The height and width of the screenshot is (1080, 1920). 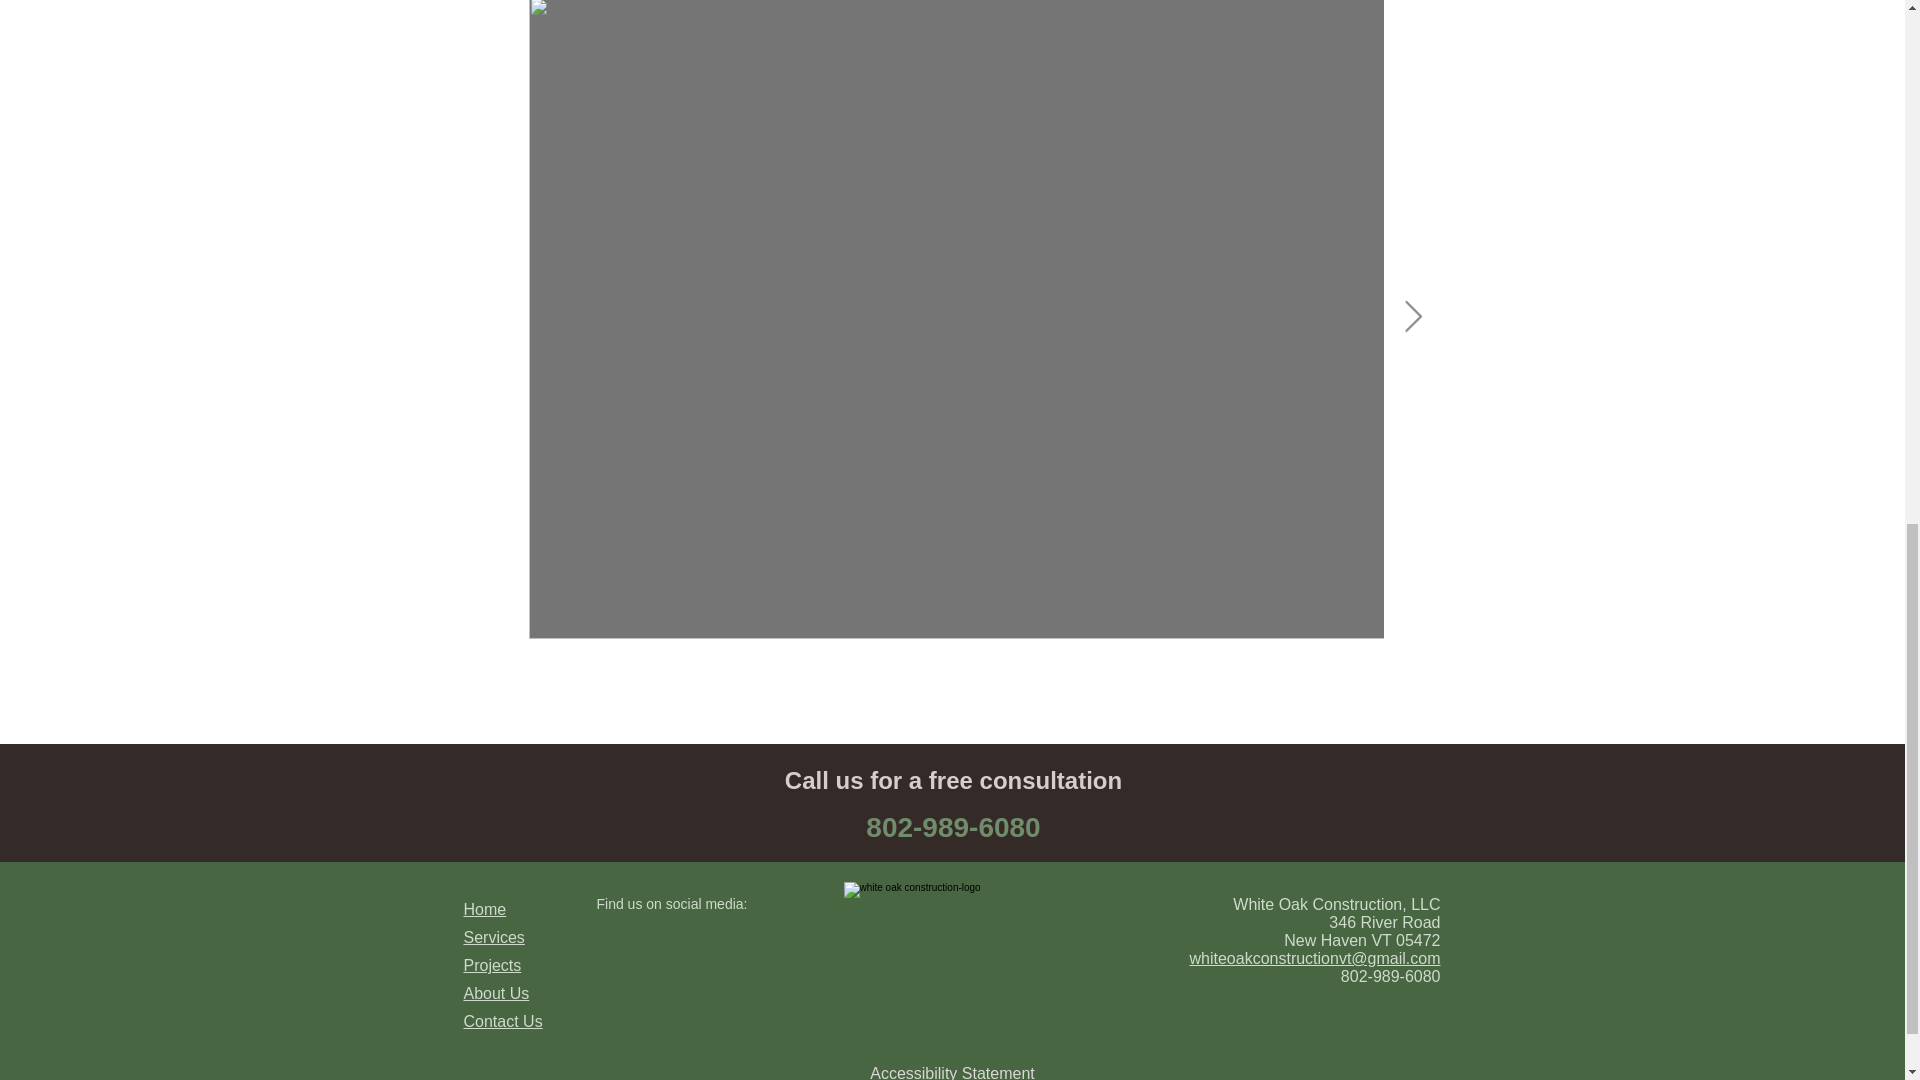 I want to click on Projects, so click(x=493, y=965).